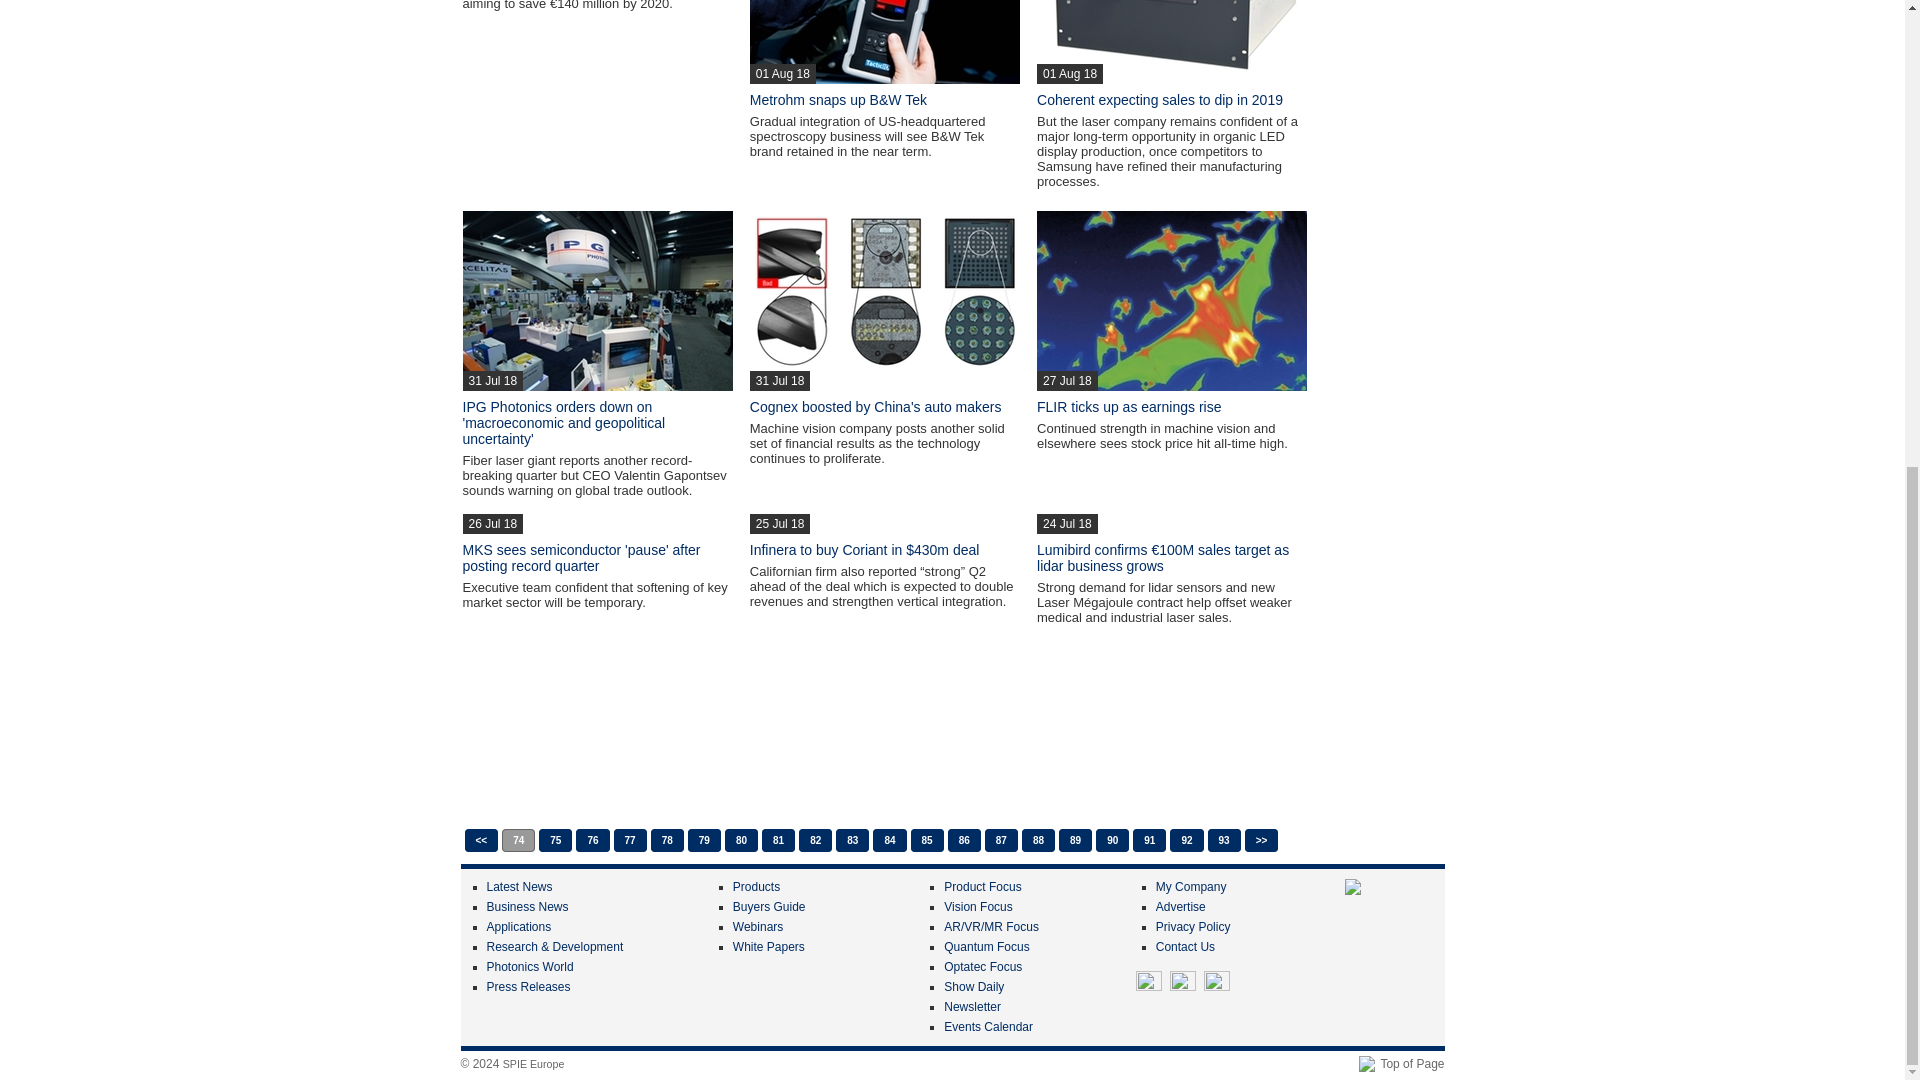 Image resolution: width=1920 pixels, height=1080 pixels. What do you see at coordinates (1148, 982) in the screenshot?
I see `Twitter` at bounding box center [1148, 982].